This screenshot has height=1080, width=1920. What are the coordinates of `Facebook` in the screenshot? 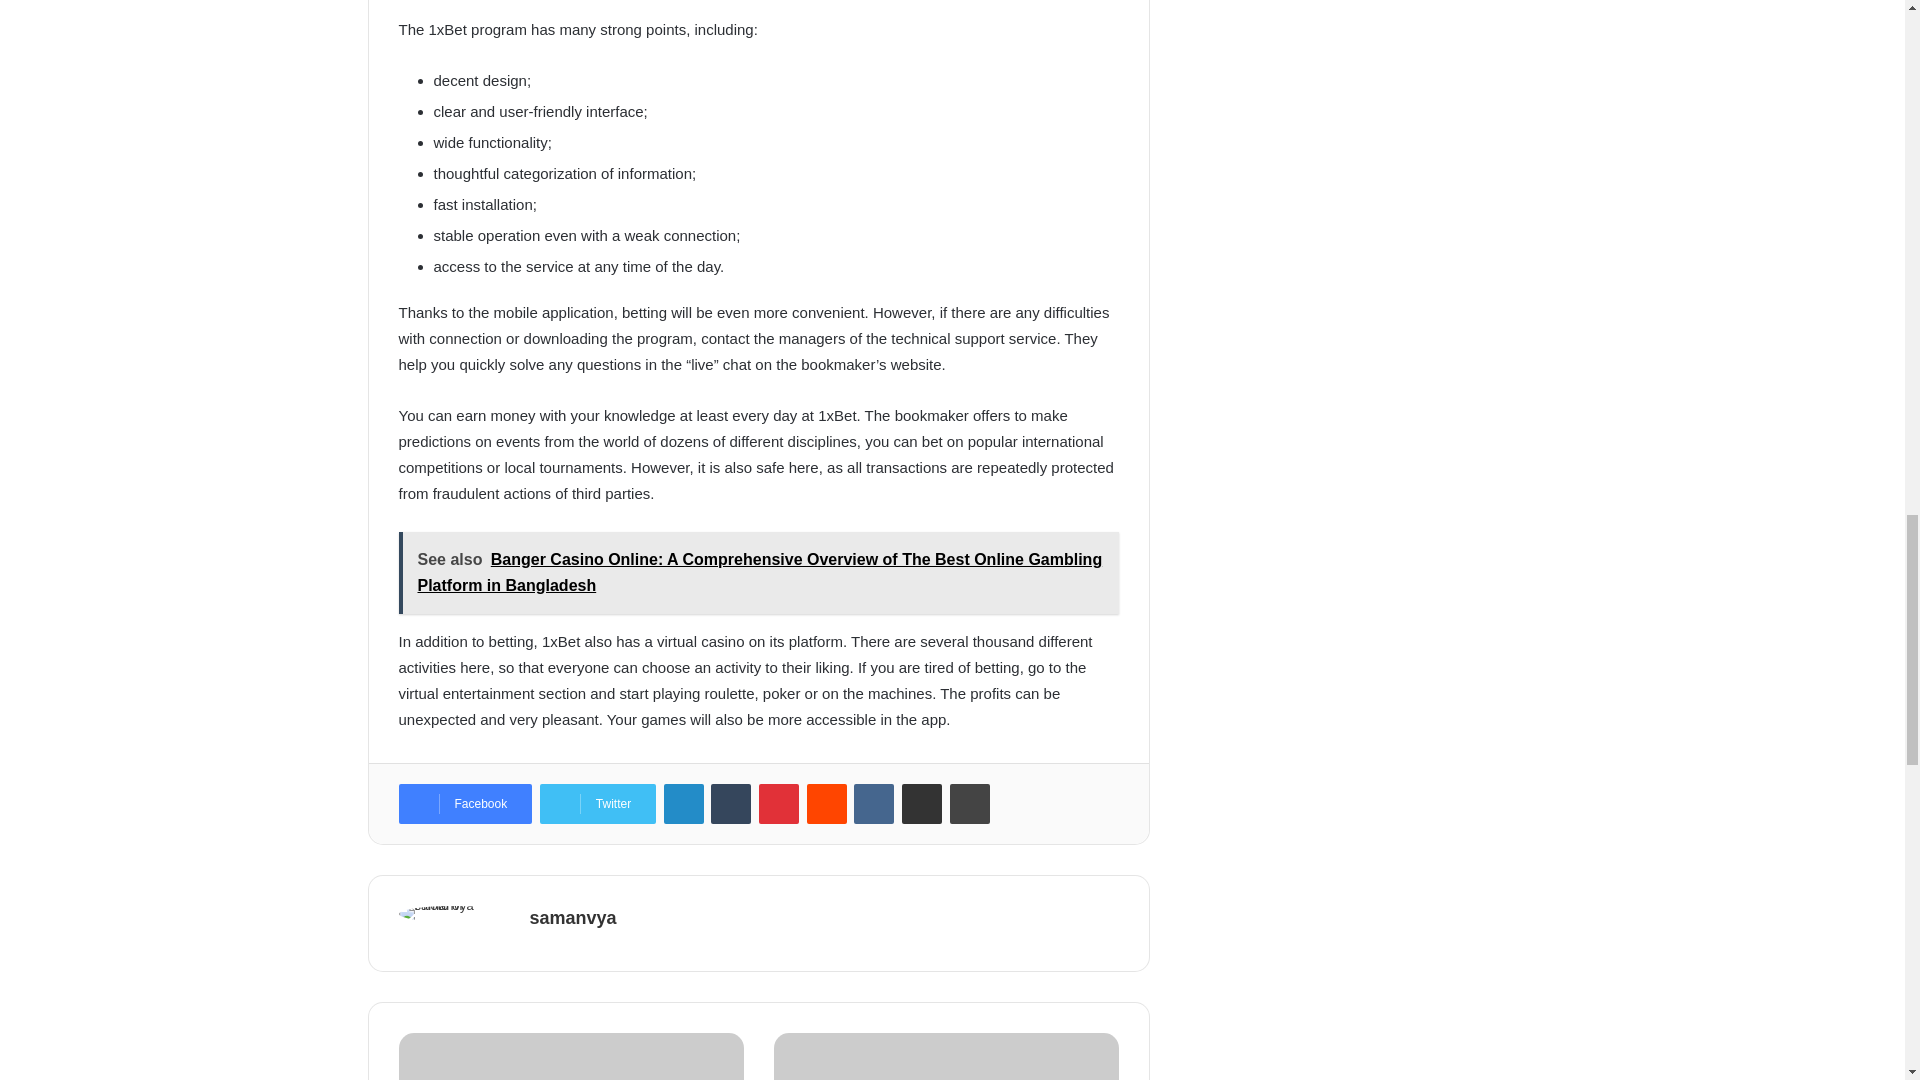 It's located at (464, 804).